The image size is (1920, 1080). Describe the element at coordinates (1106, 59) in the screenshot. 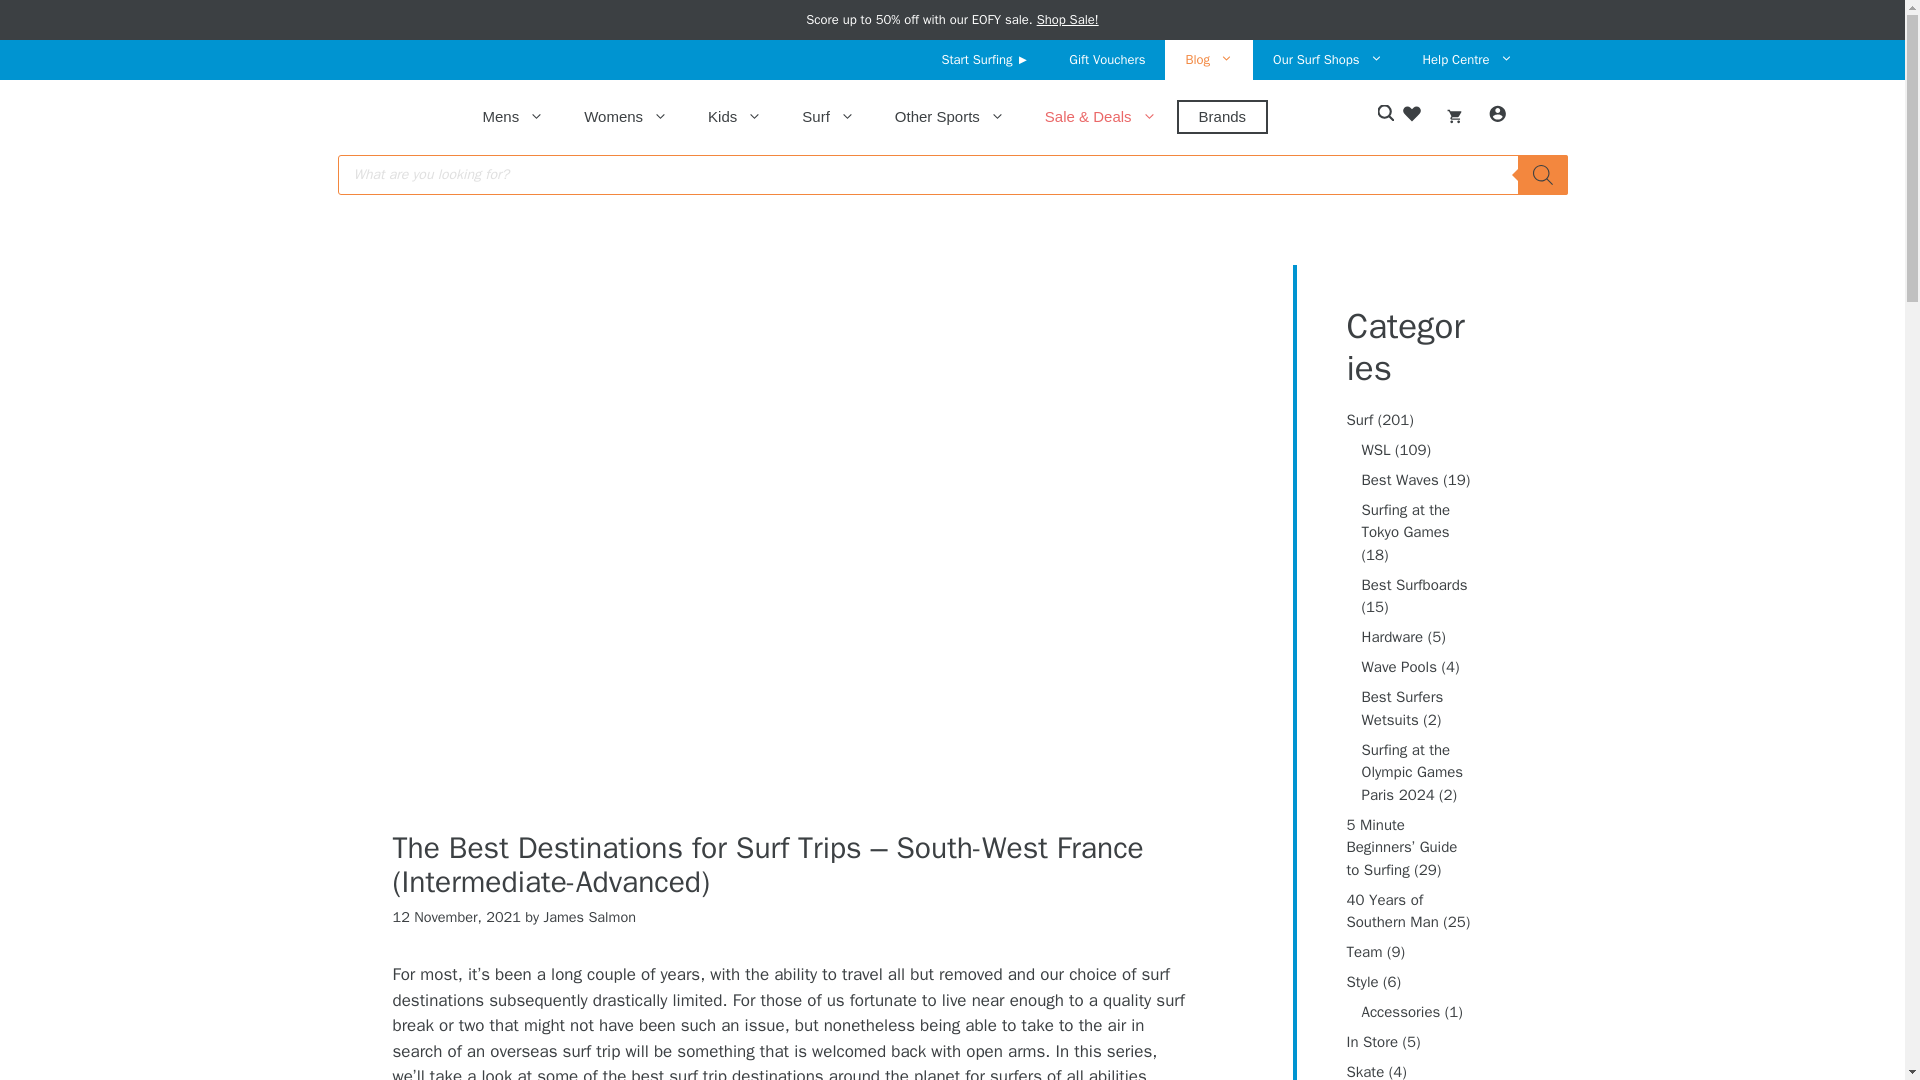

I see `Gift Vouchers` at that location.